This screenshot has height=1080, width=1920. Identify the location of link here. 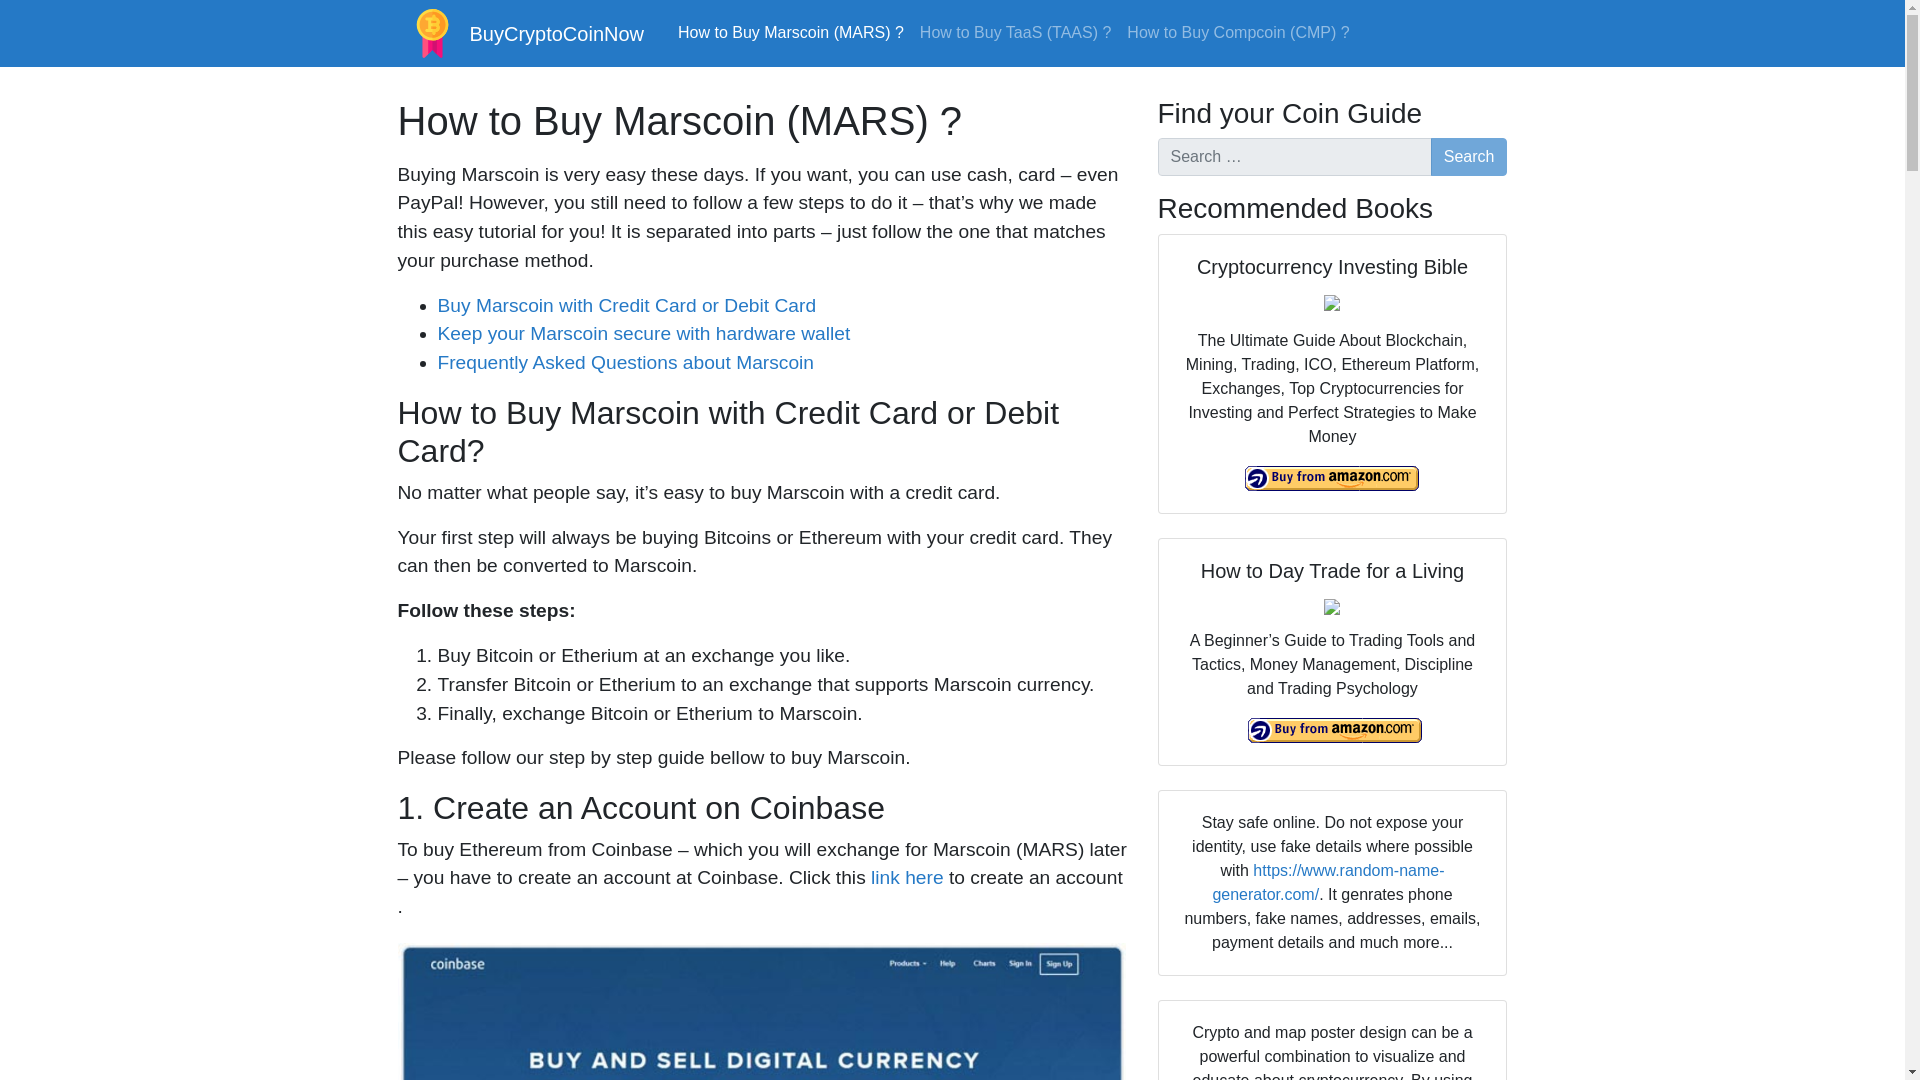
(908, 877).